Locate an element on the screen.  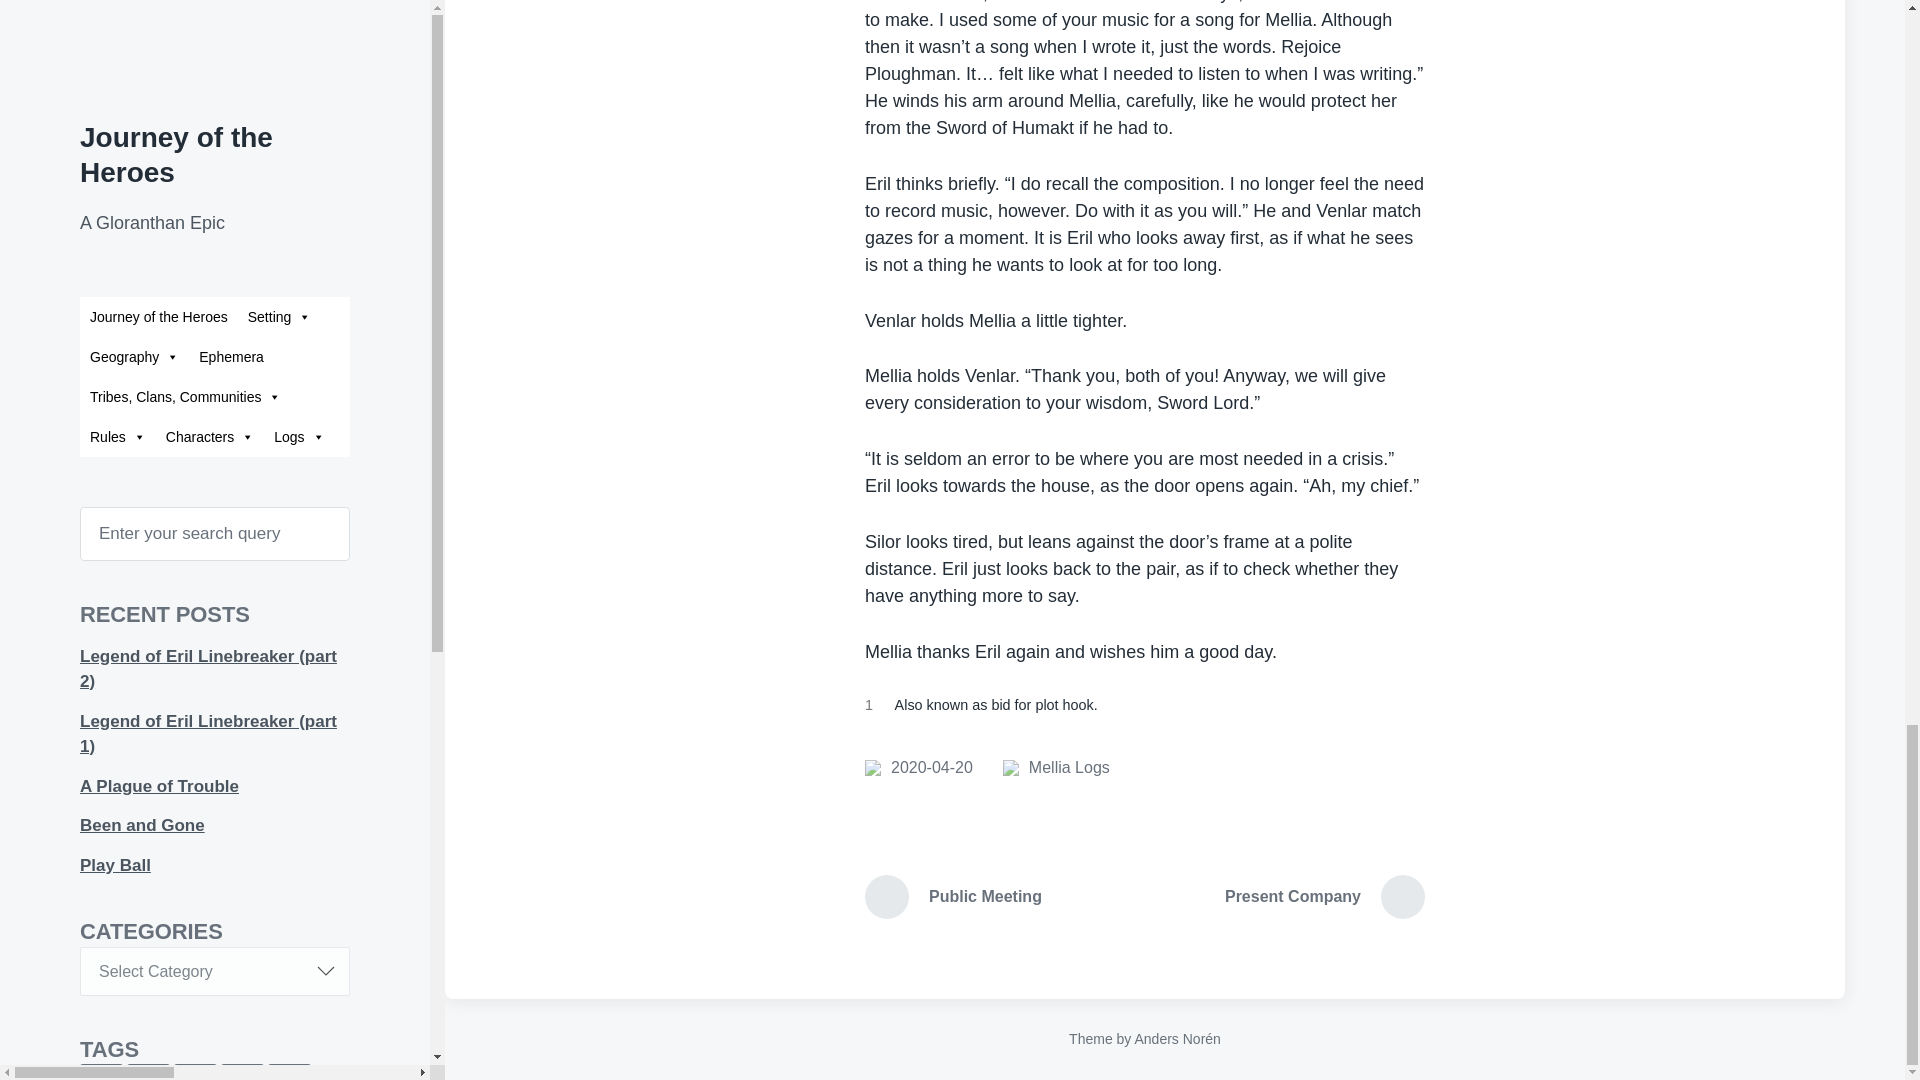
Private Meeting is located at coordinates (919, 768).